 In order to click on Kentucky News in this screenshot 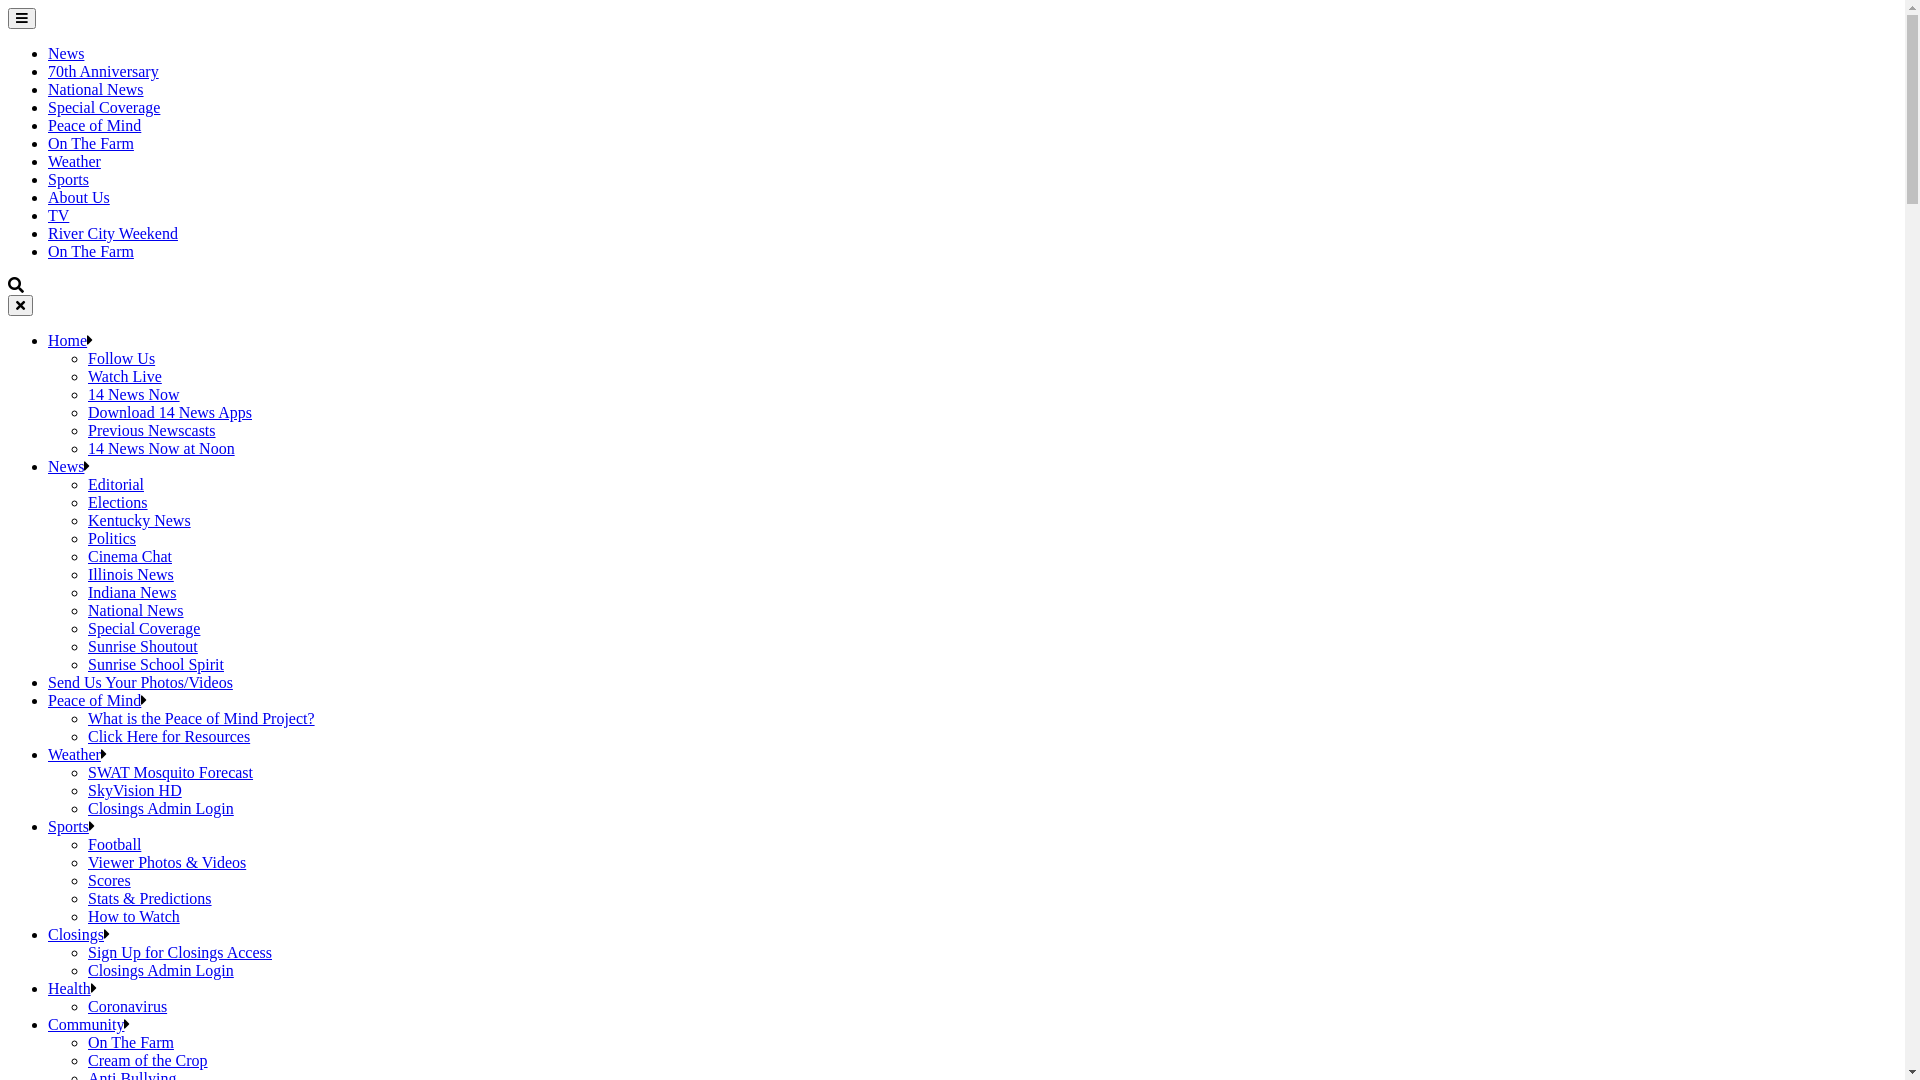, I will do `click(140, 520)`.